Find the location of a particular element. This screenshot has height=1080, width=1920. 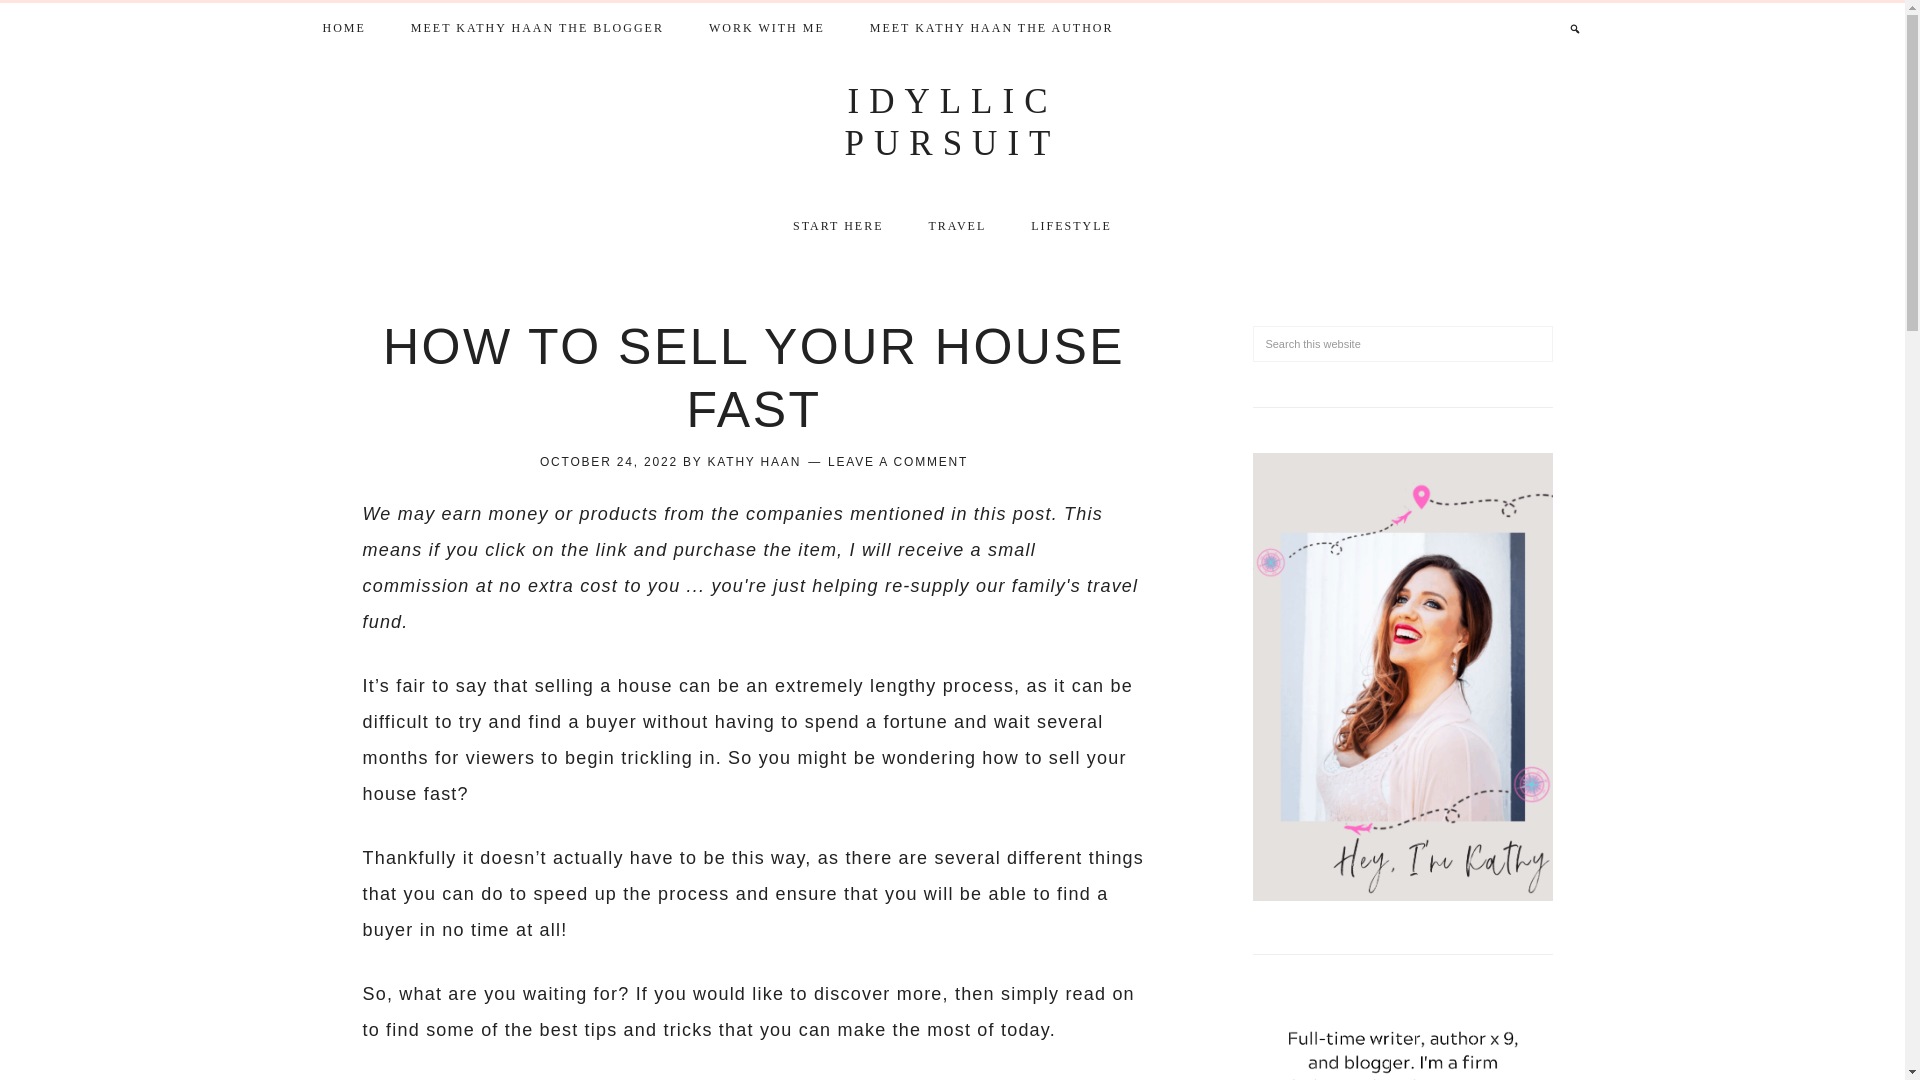

IDYLLIC PURSUIT is located at coordinates (952, 122).